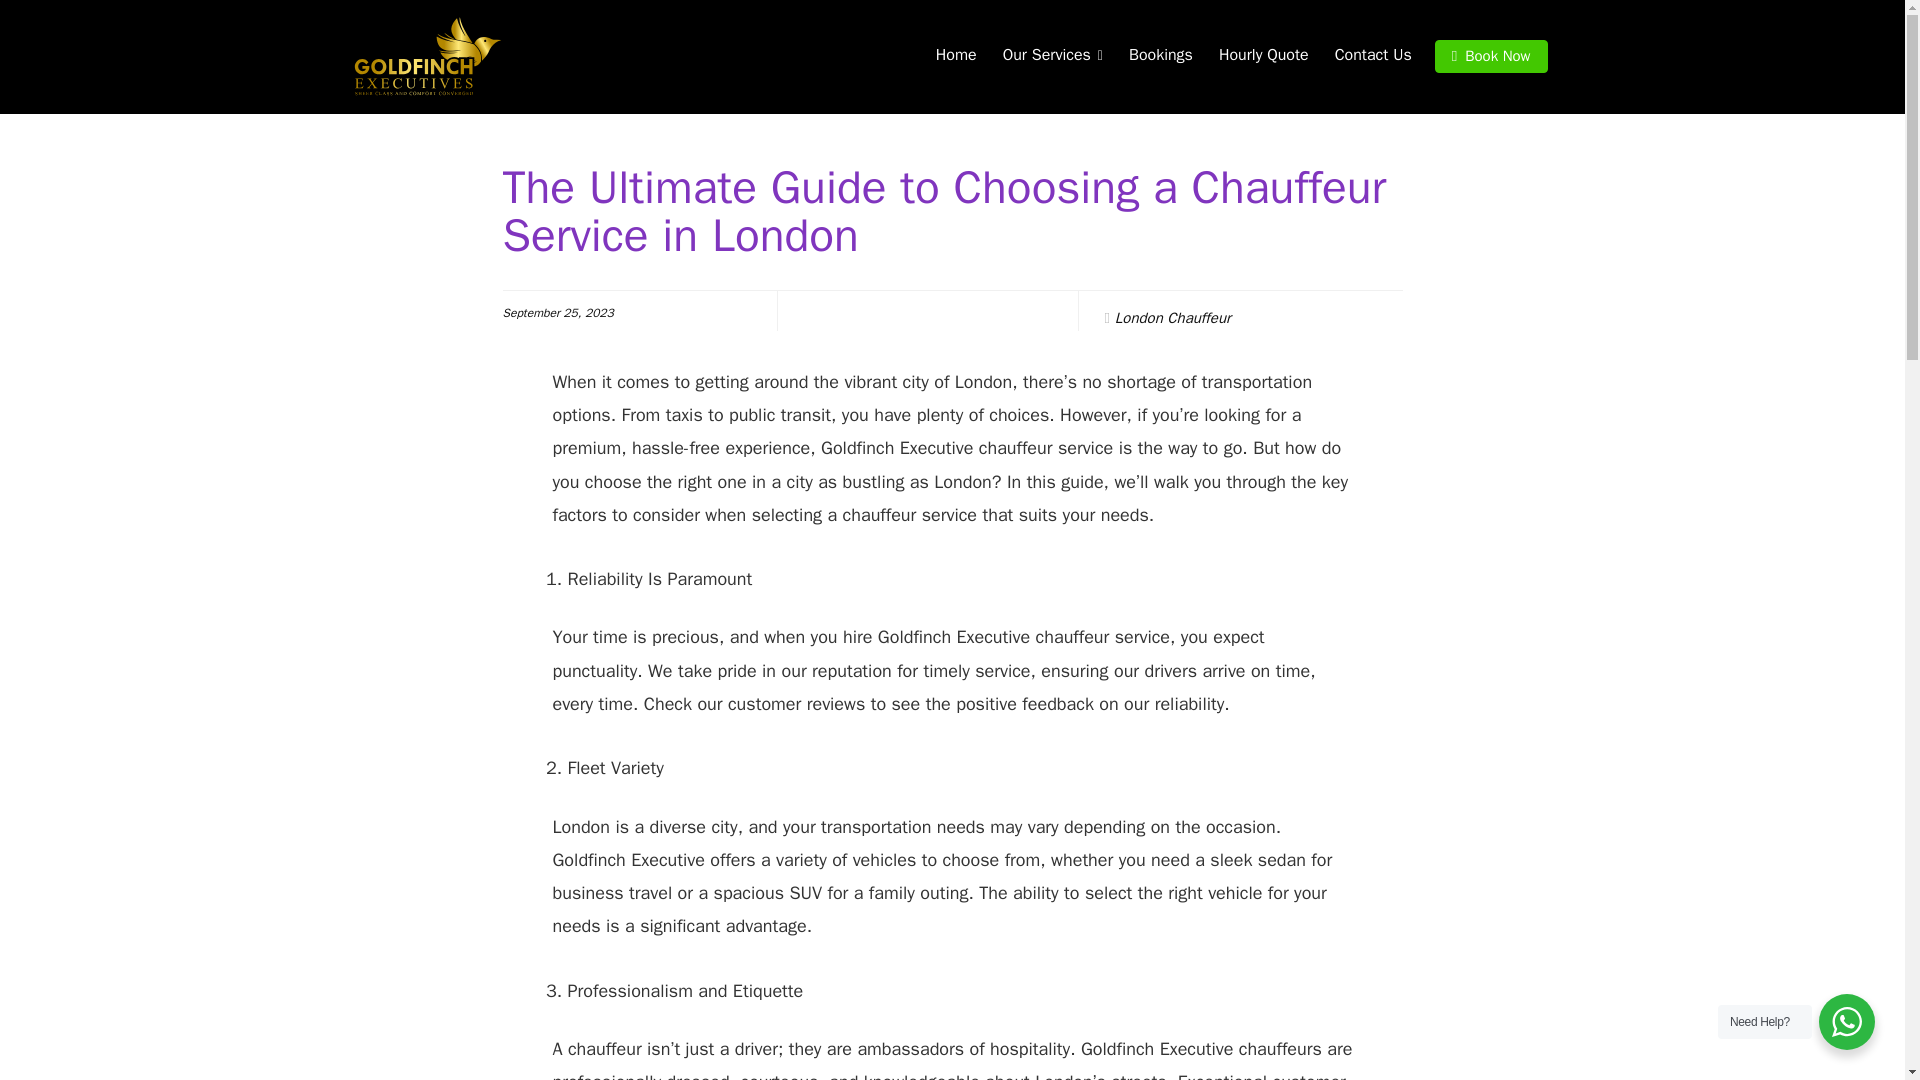 This screenshot has height=1080, width=1920. I want to click on Home, so click(956, 56).